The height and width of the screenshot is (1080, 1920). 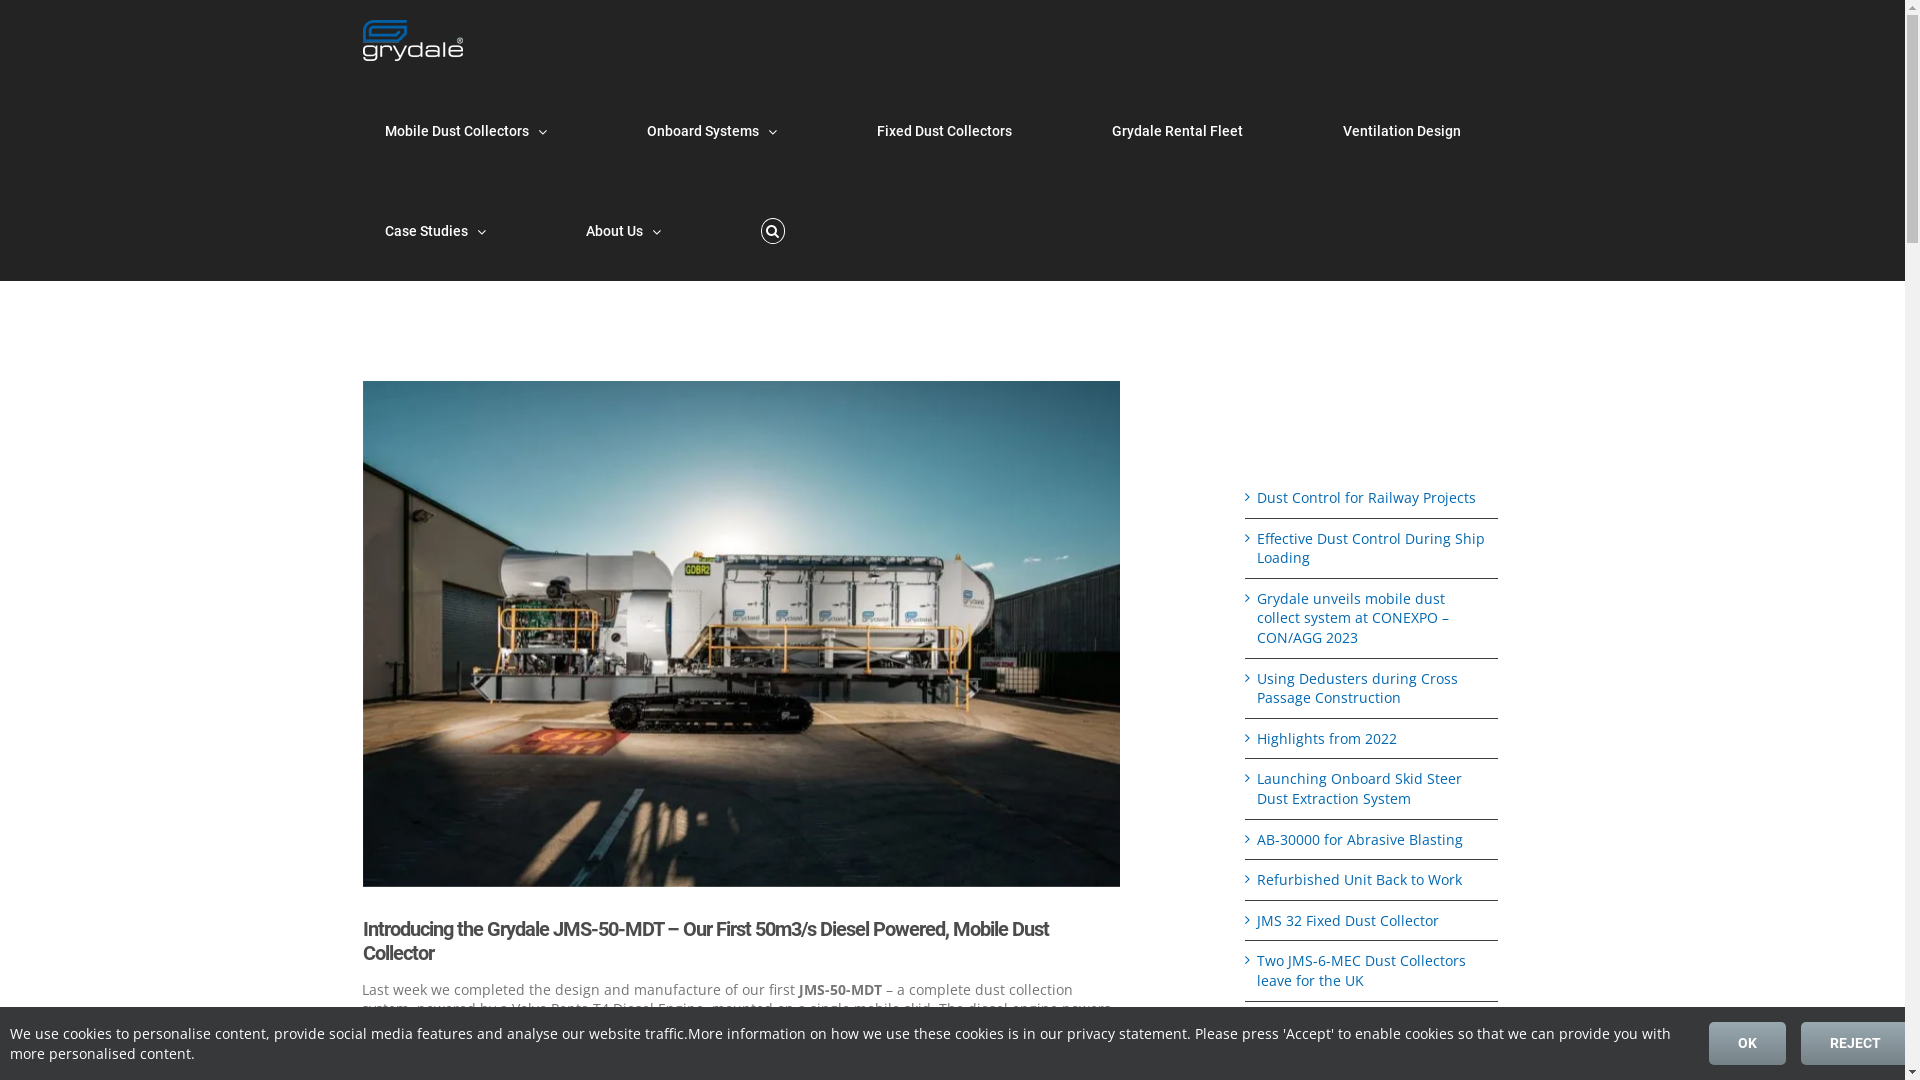 What do you see at coordinates (1401, 131) in the screenshot?
I see `Ventilation Design` at bounding box center [1401, 131].